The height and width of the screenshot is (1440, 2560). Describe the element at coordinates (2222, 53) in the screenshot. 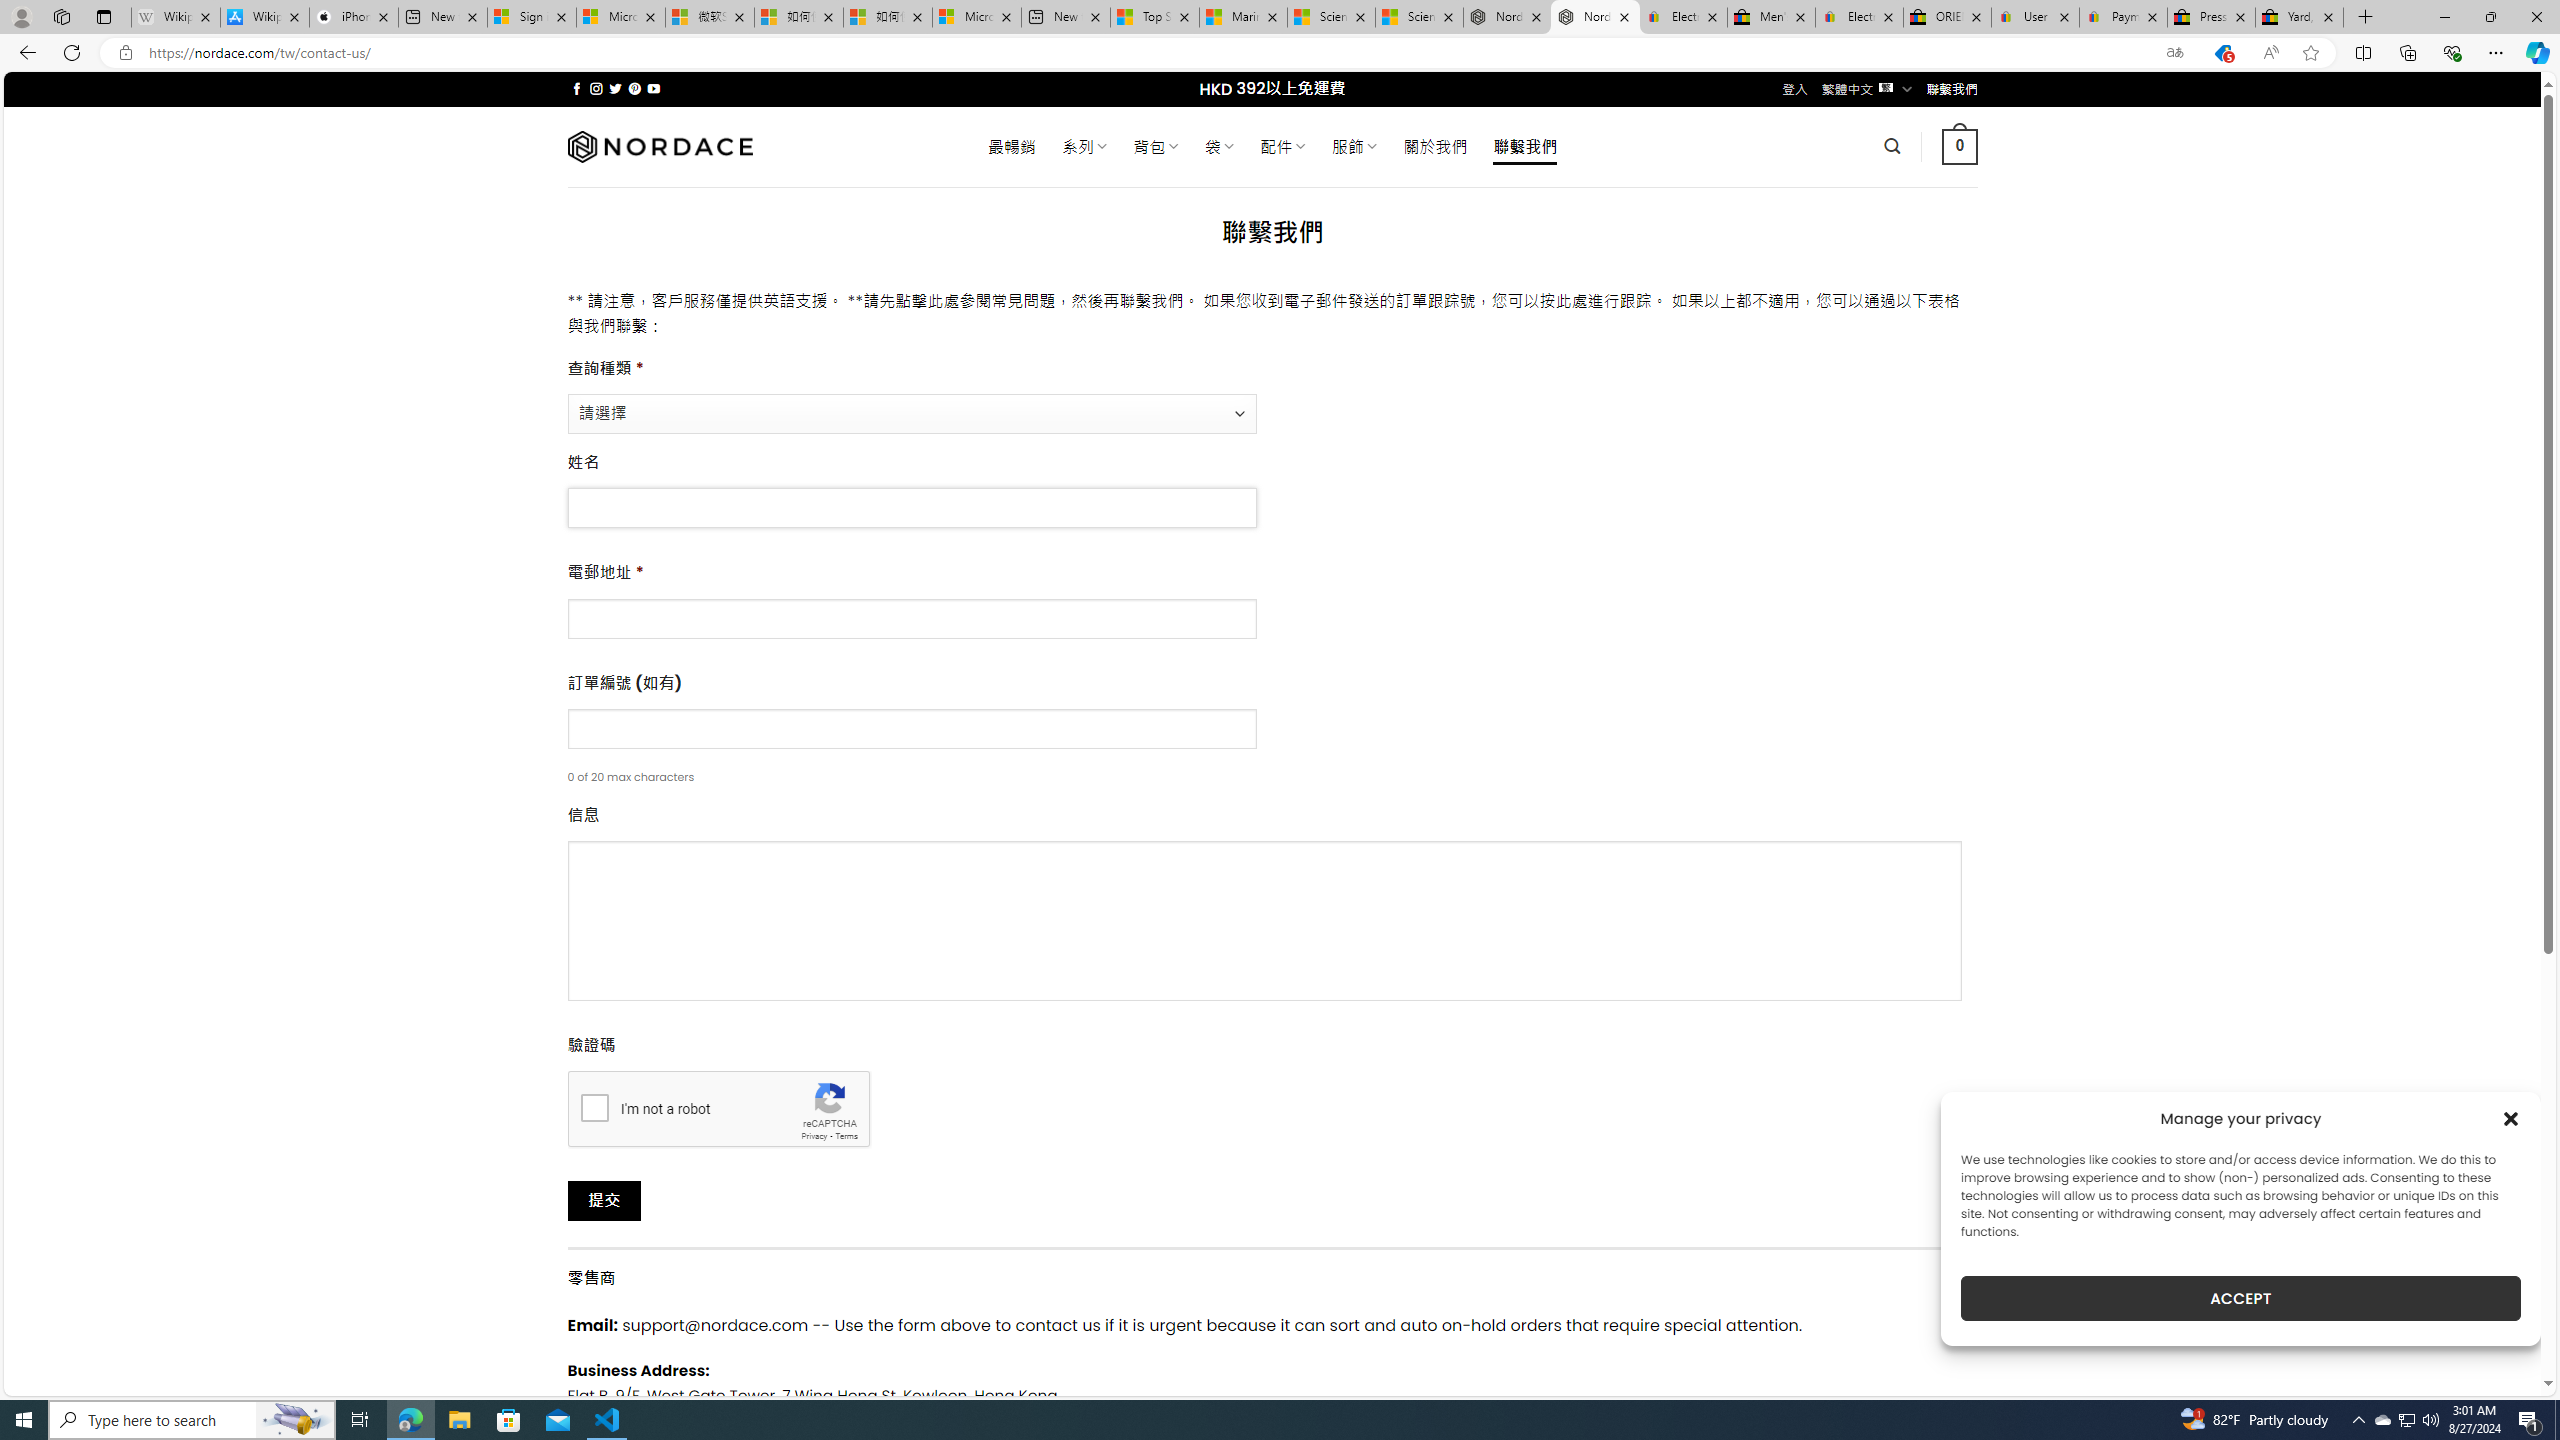

I see `This site has coupons! Shopping in Microsoft Edge, 5` at that location.